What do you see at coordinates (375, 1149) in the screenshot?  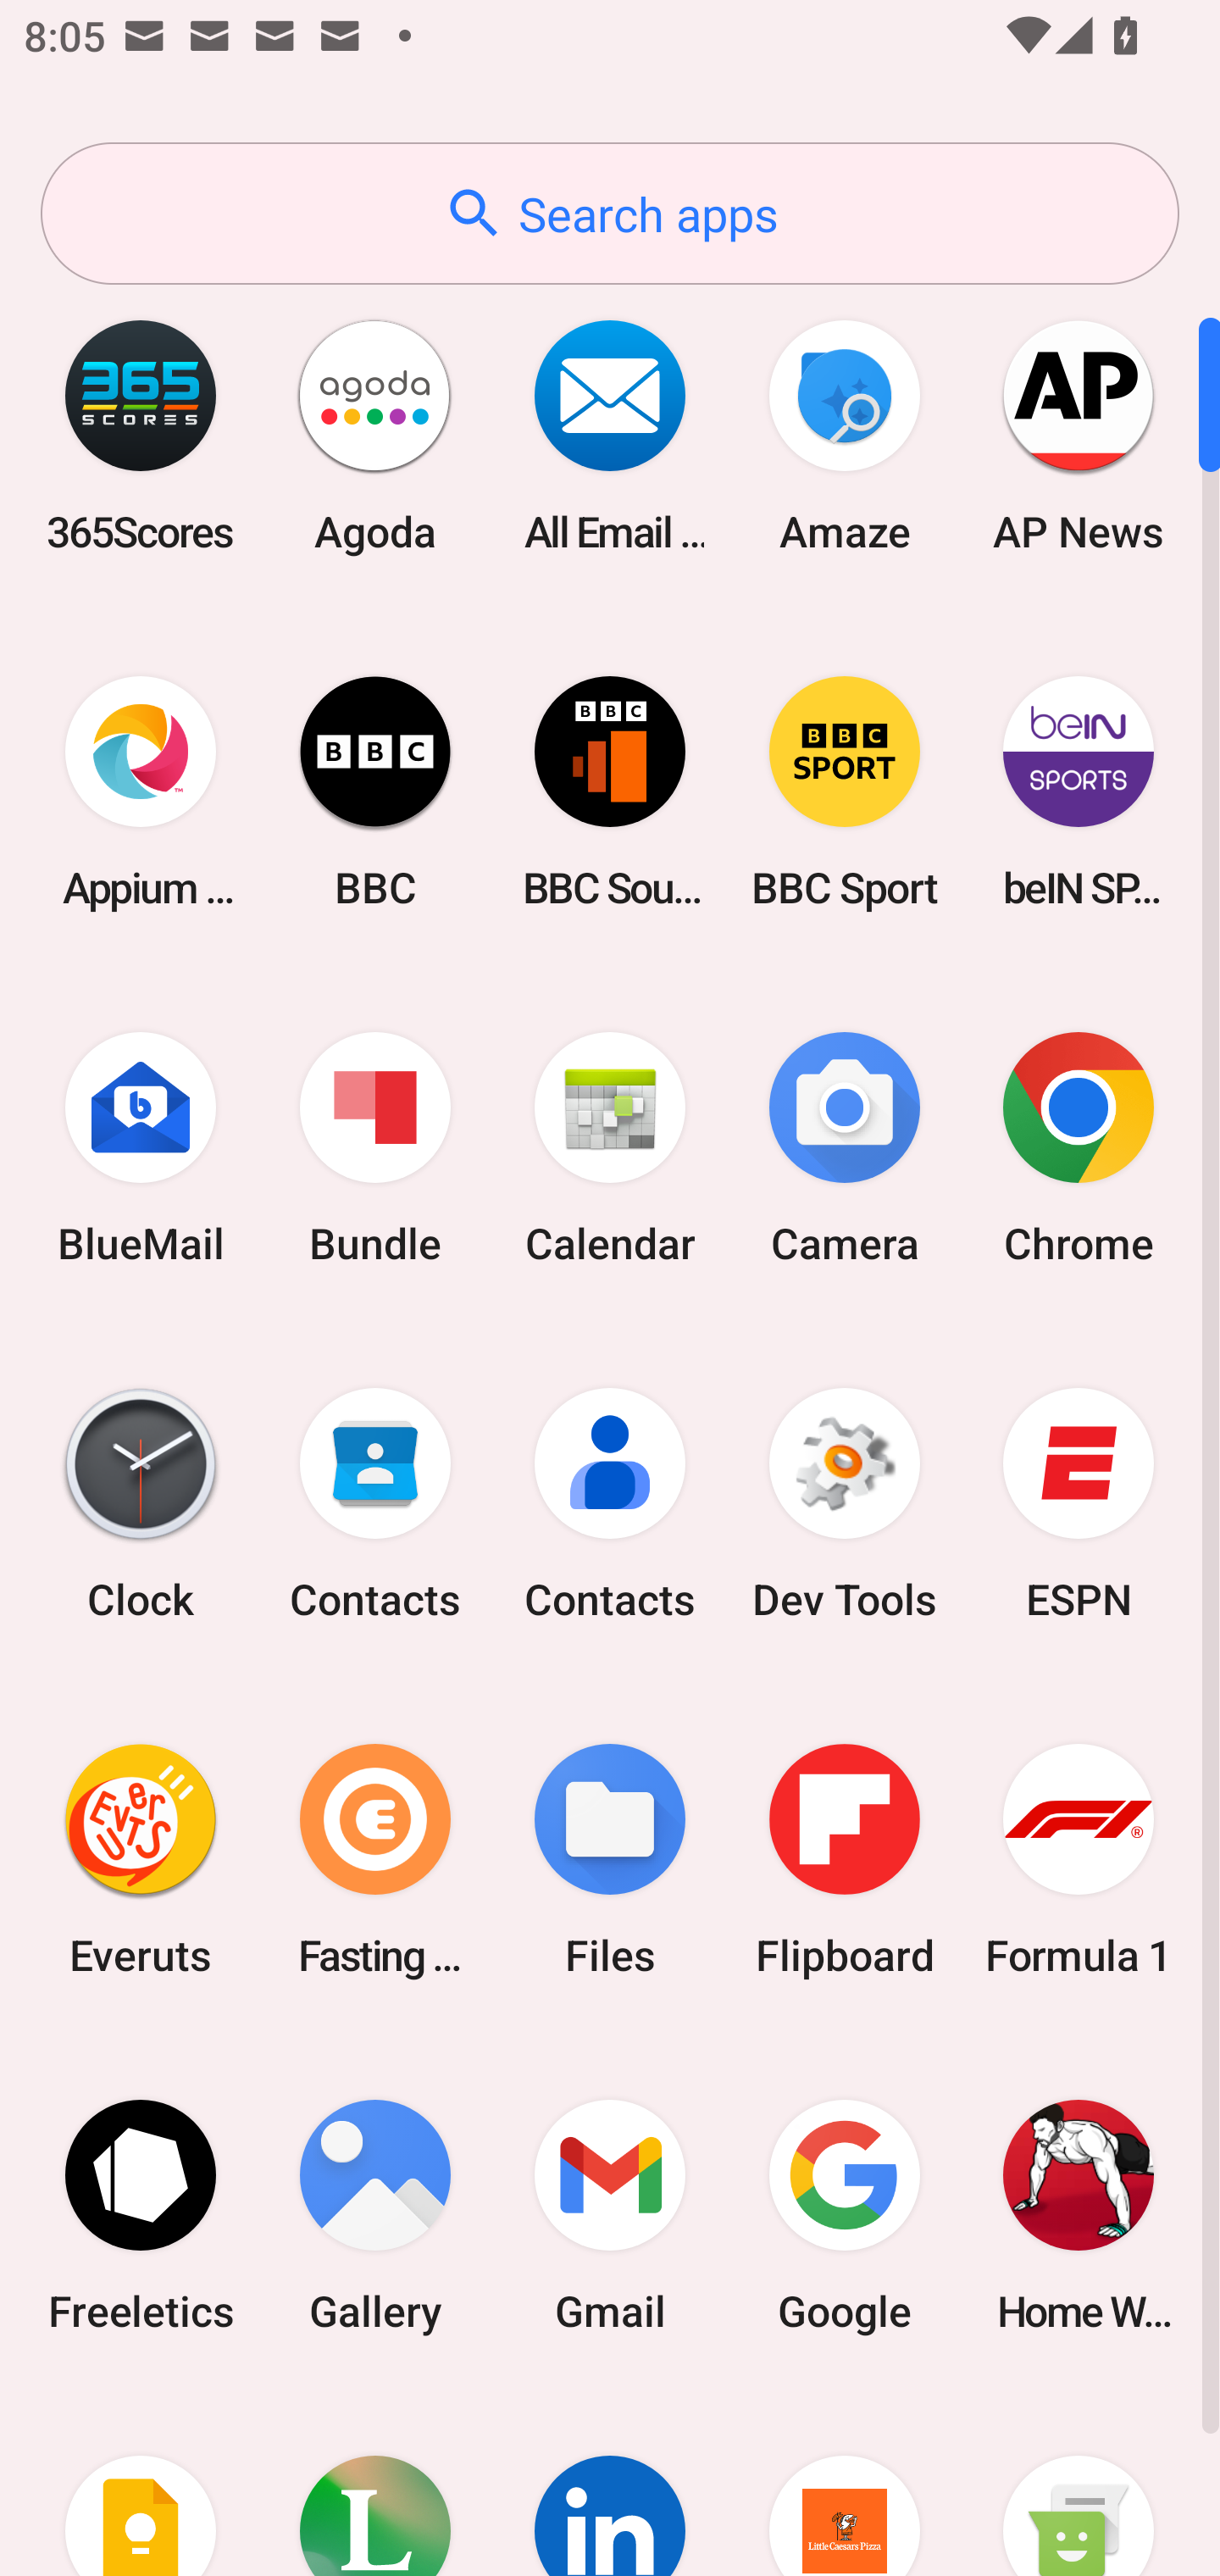 I see `Bundle` at bounding box center [375, 1149].